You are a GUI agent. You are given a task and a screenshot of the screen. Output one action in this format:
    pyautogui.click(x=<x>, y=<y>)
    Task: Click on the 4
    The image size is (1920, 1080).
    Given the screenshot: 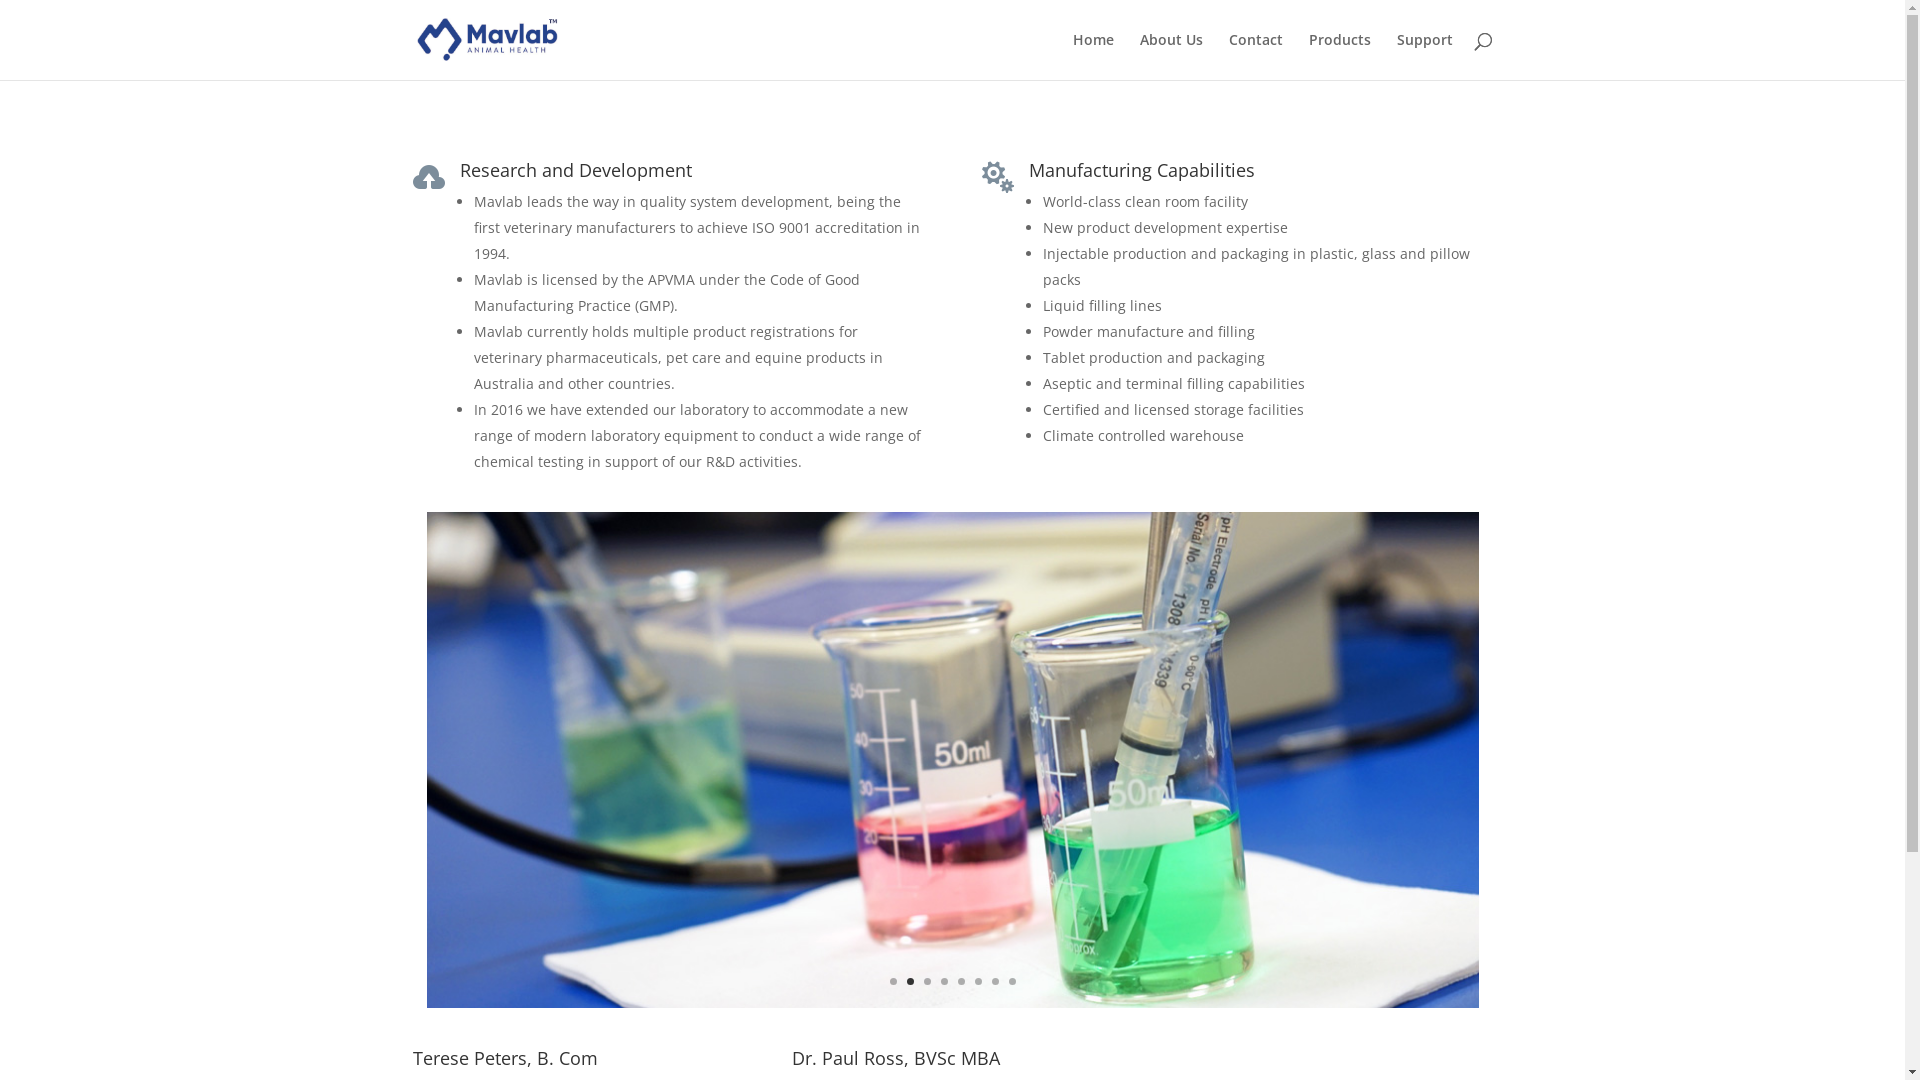 What is the action you would take?
    pyautogui.click(x=944, y=982)
    